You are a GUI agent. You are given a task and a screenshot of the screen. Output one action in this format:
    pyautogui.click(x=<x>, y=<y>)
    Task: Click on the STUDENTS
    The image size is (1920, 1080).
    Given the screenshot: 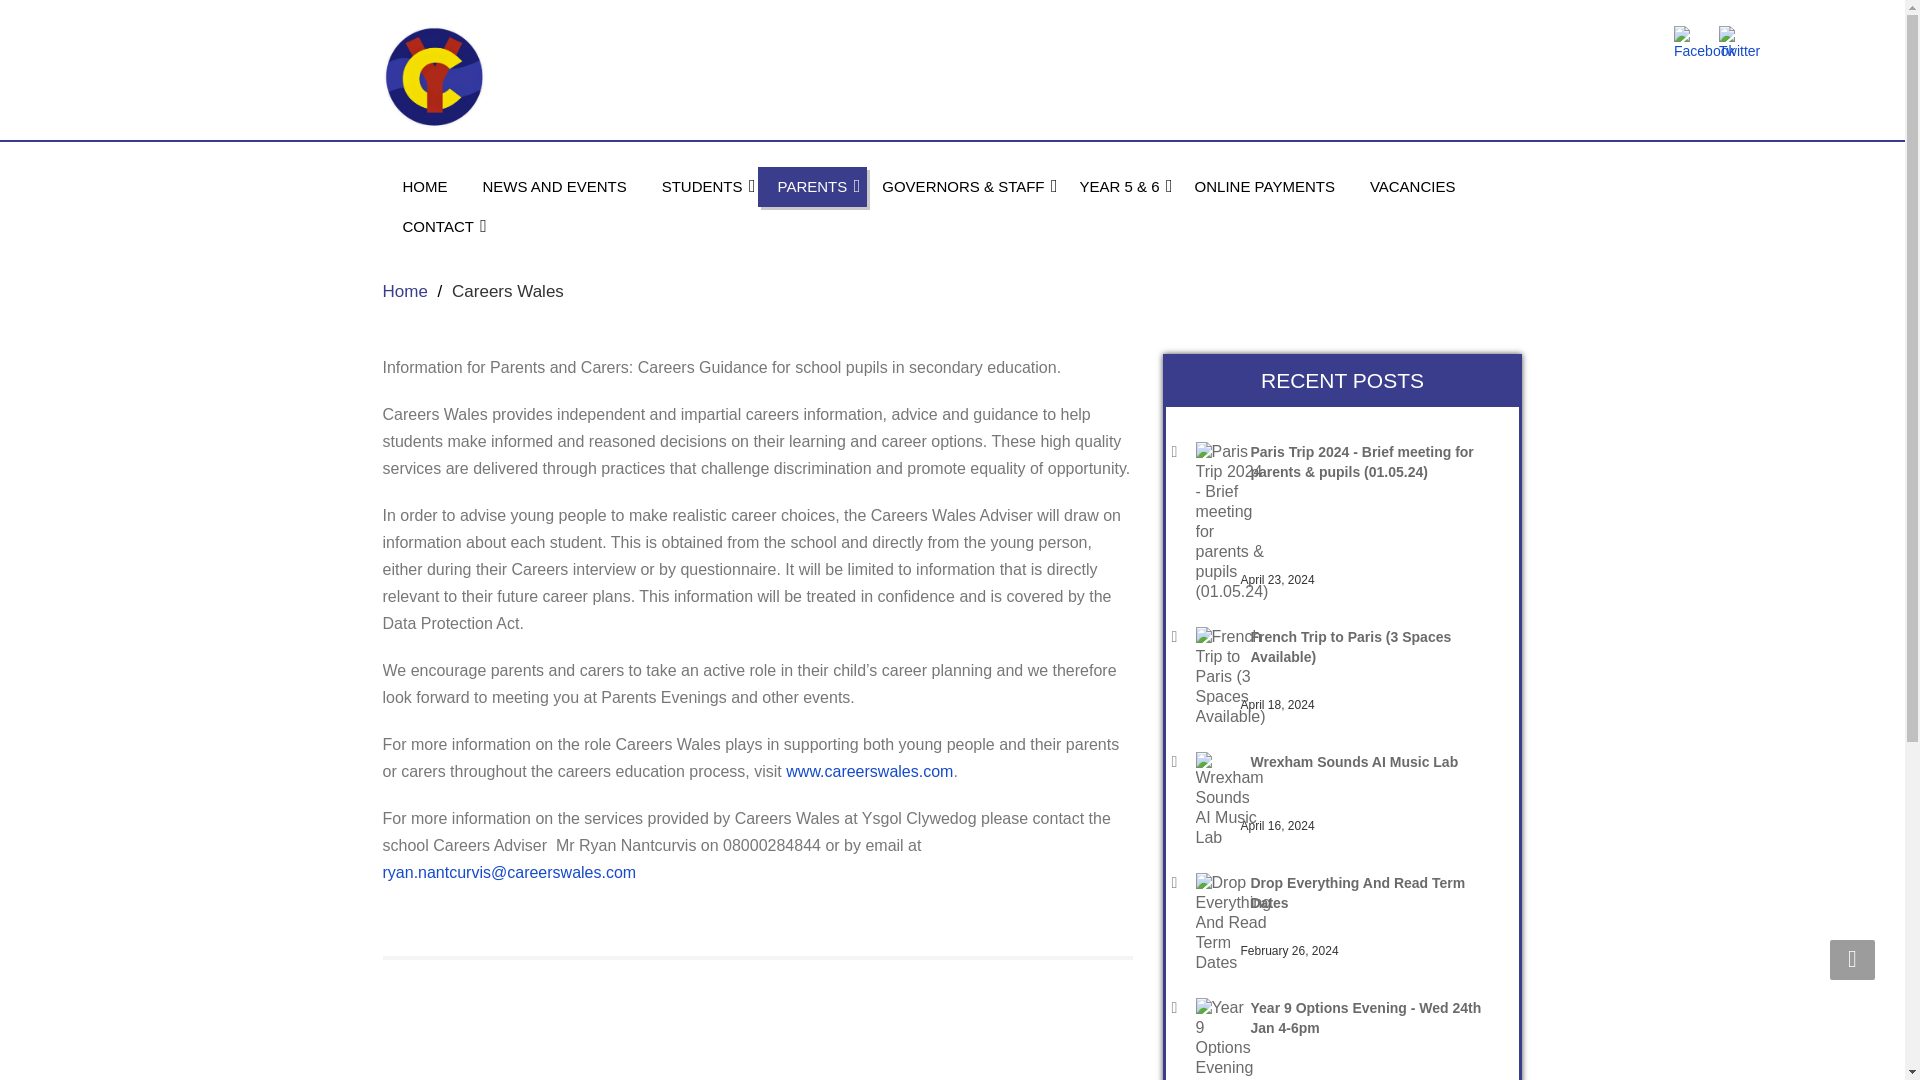 What is the action you would take?
    pyautogui.click(x=702, y=187)
    